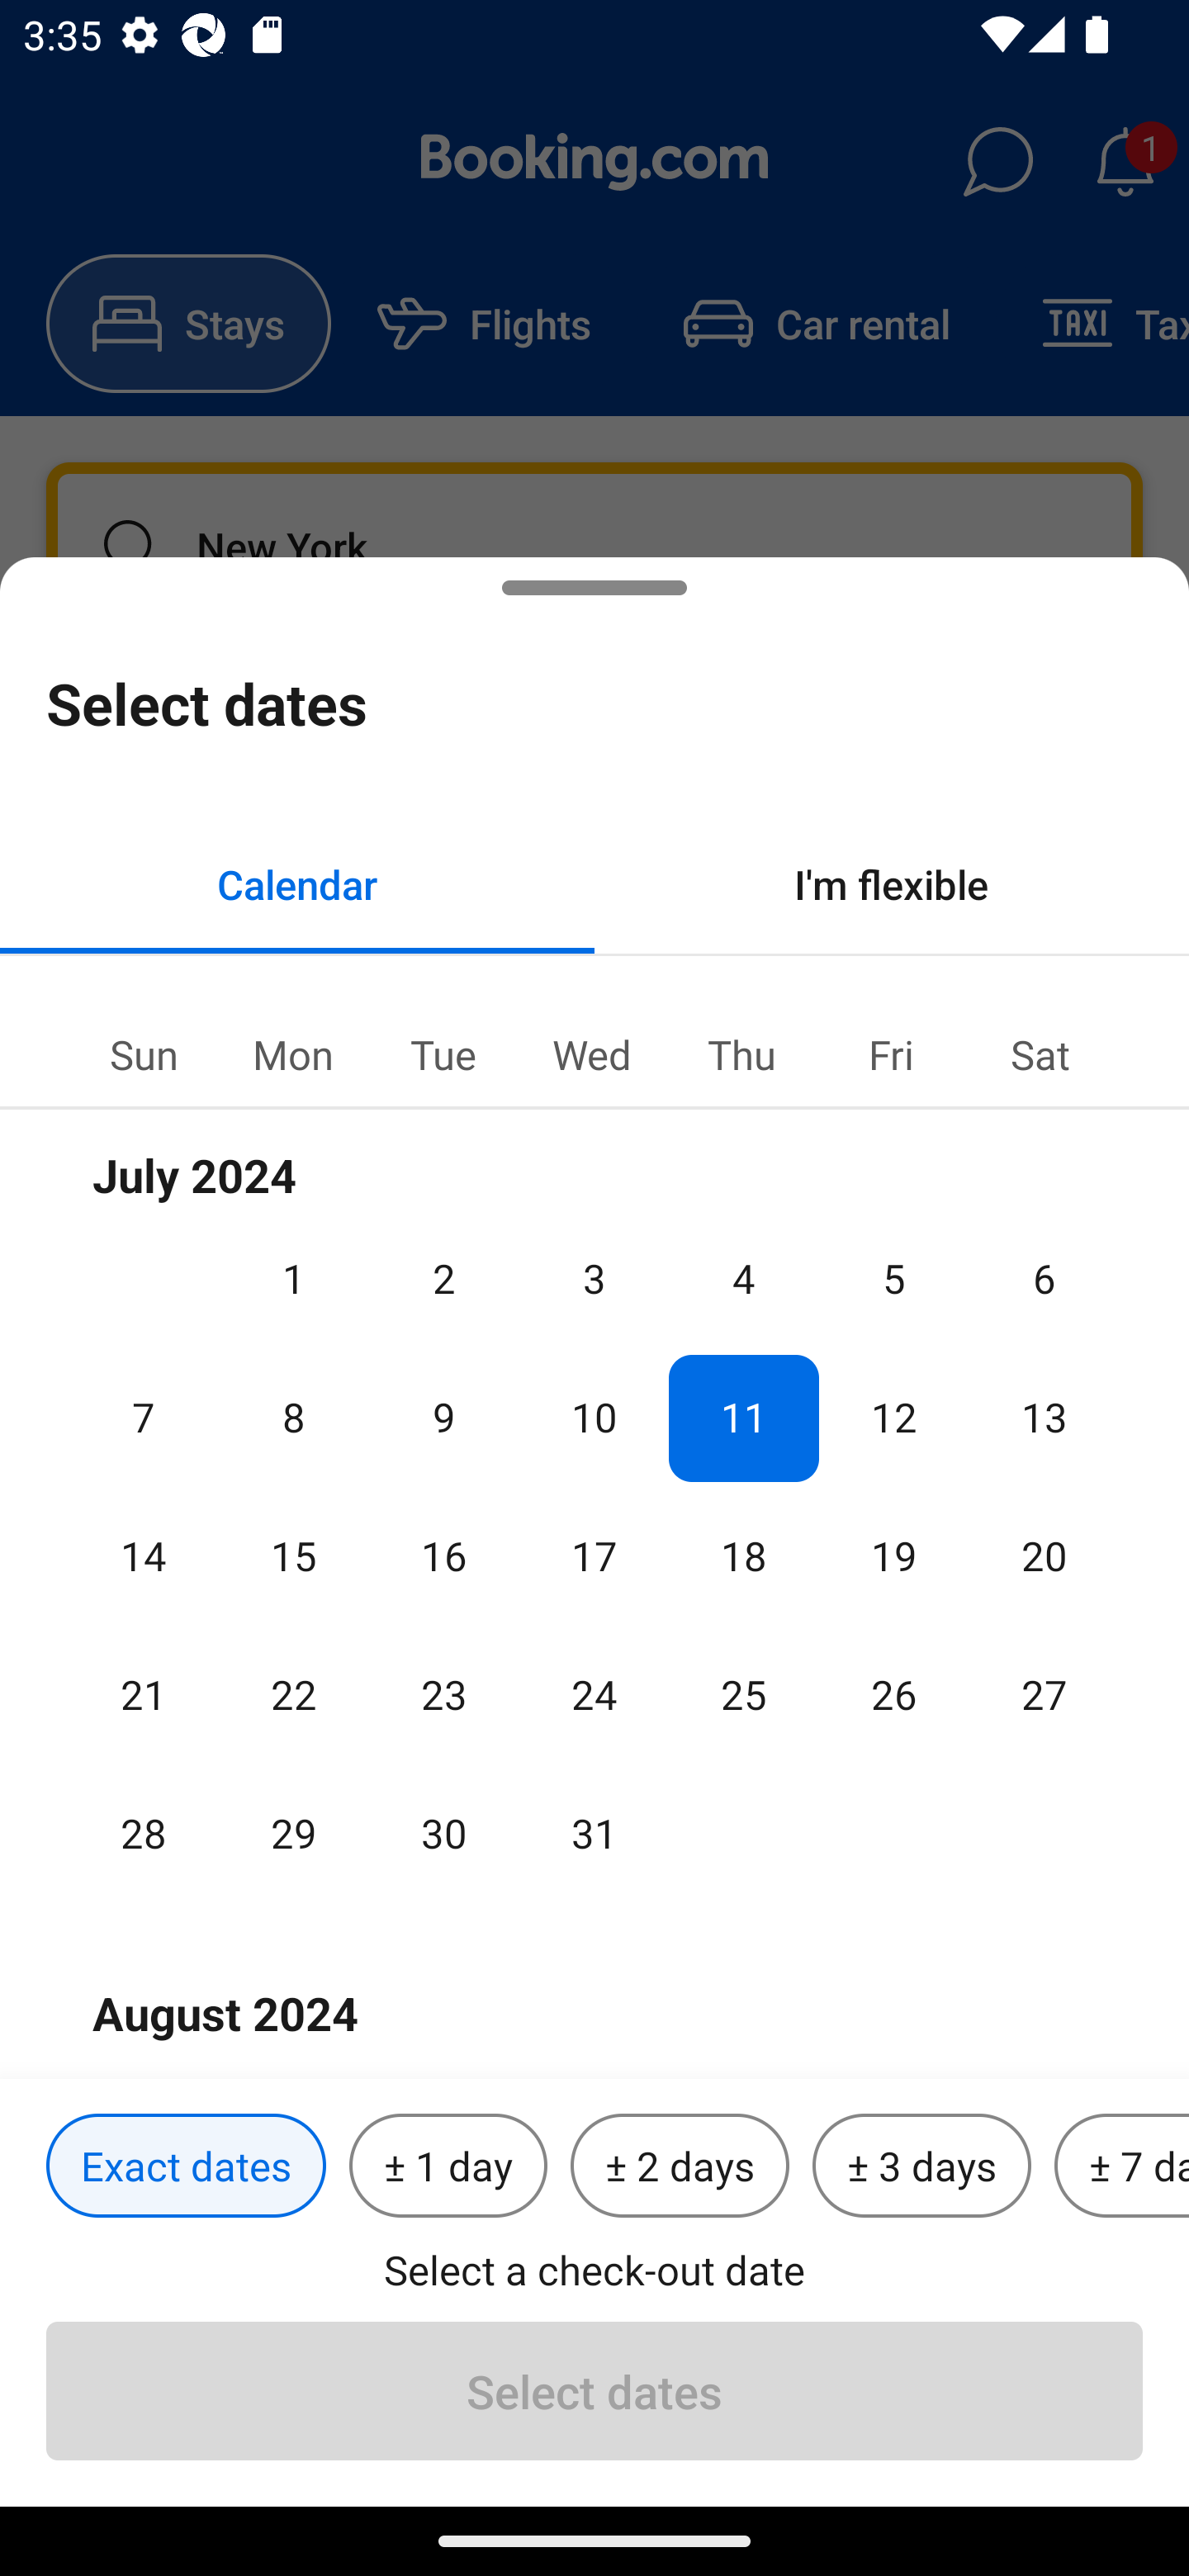  Describe the element at coordinates (594, 2390) in the screenshot. I see `Select dates` at that location.